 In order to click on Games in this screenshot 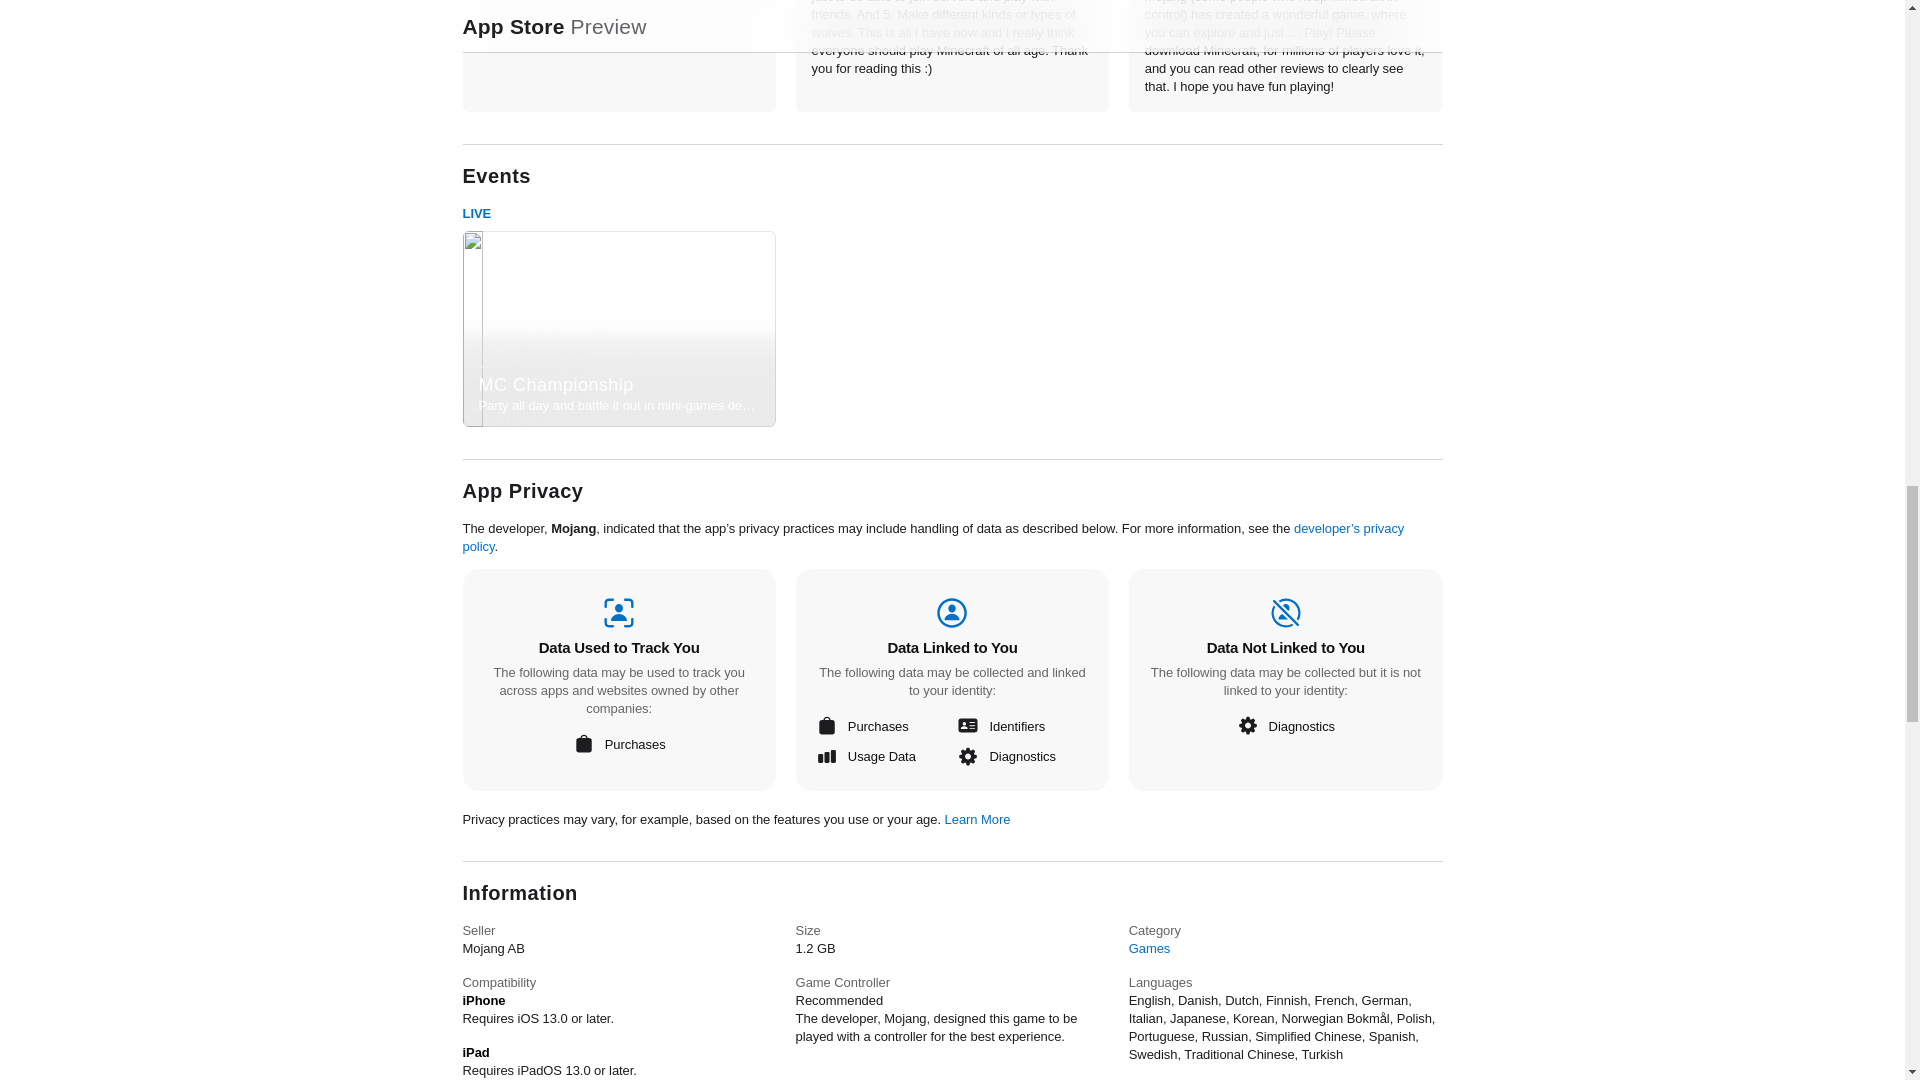, I will do `click(1150, 948)`.